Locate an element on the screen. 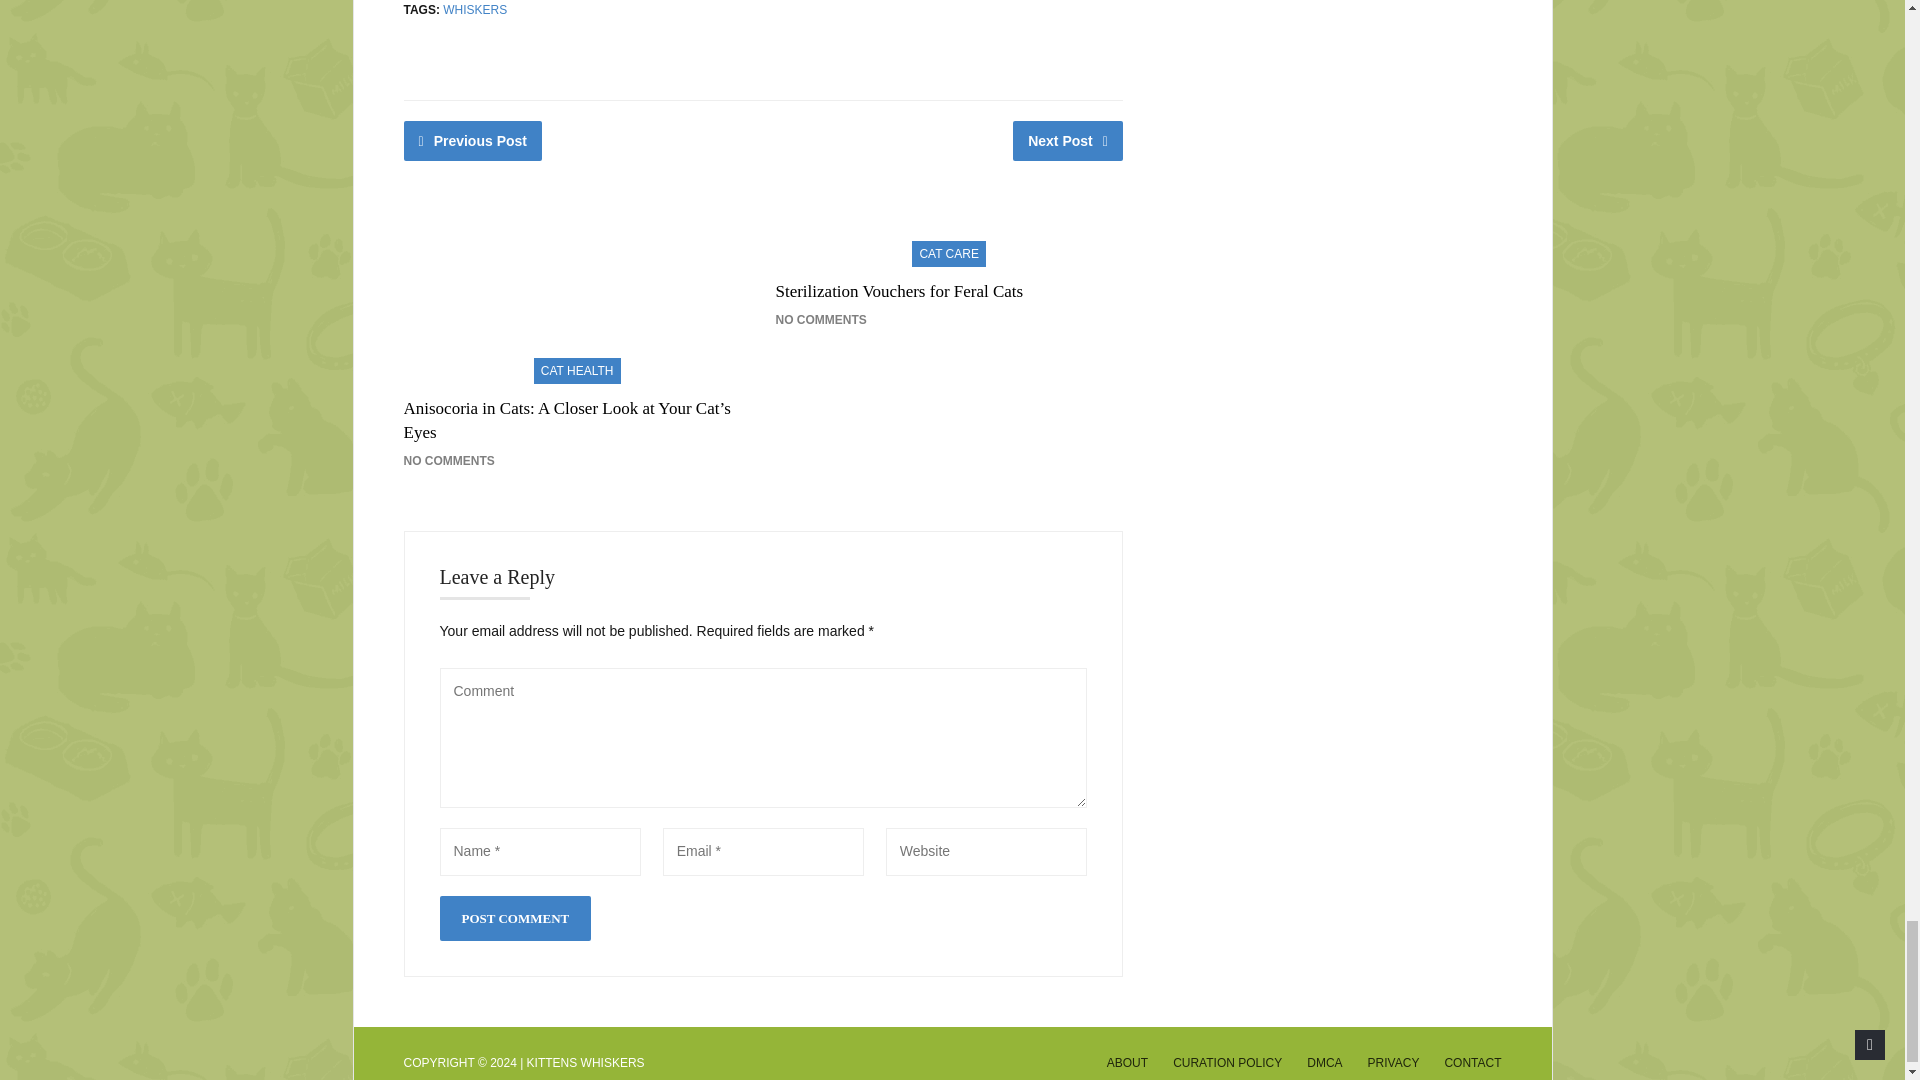 This screenshot has height=1080, width=1920. NO COMMENTS is located at coordinates (449, 460).